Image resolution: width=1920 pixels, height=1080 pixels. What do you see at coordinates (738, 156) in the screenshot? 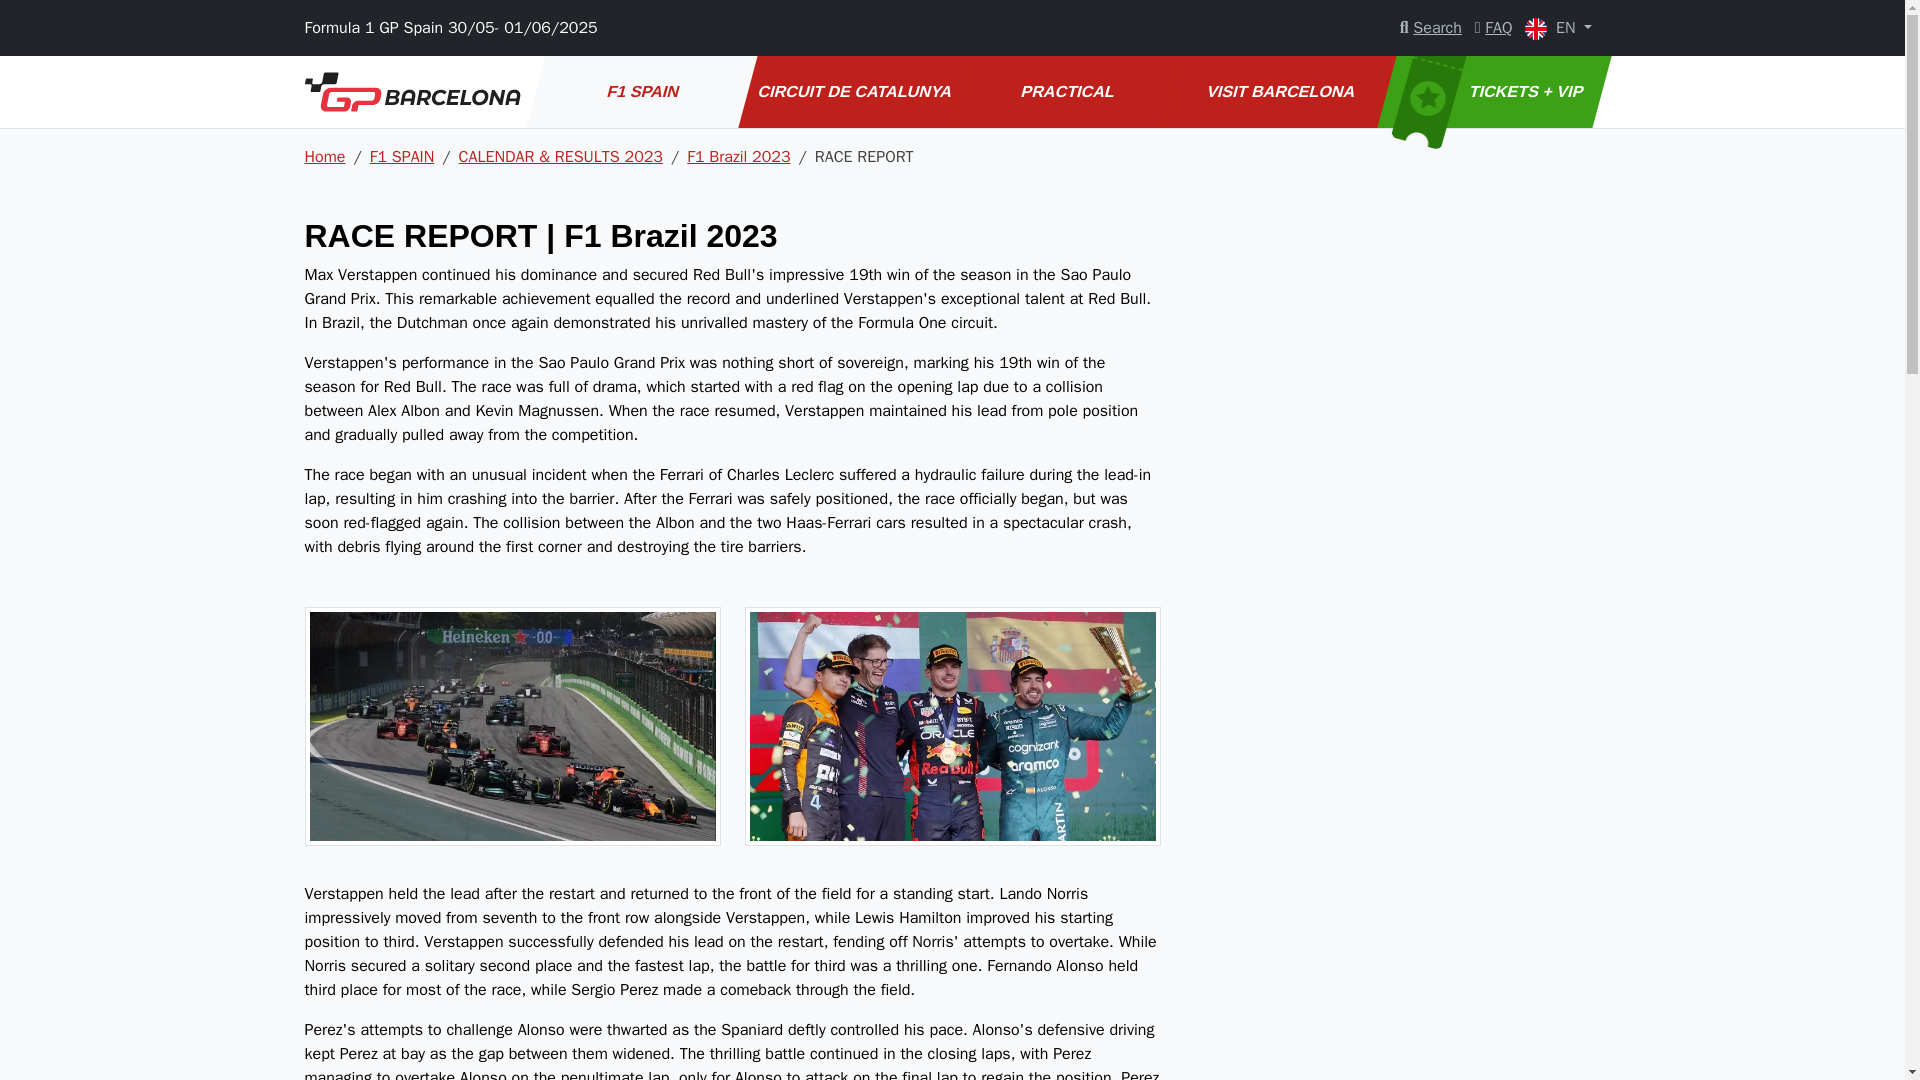
I see `F1 Brazil 2023` at bounding box center [738, 156].